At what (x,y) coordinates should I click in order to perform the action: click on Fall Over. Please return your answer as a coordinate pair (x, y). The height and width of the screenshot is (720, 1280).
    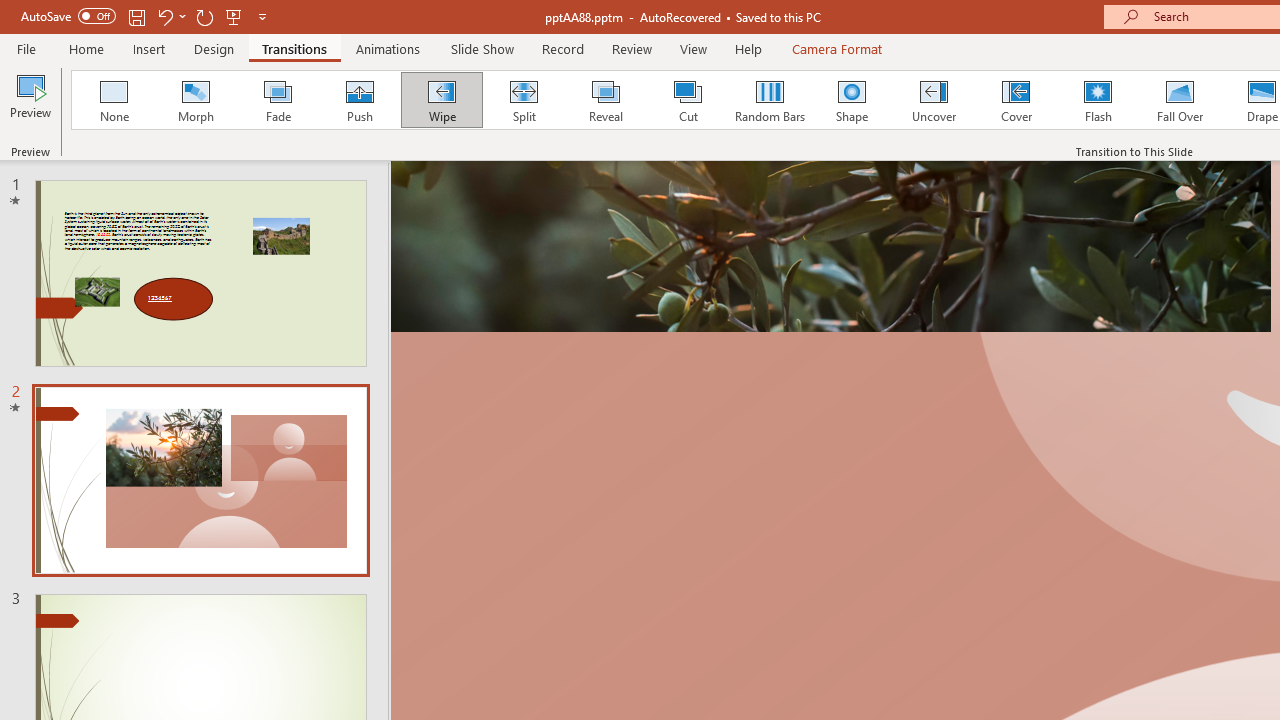
    Looking at the image, I should click on (1180, 100).